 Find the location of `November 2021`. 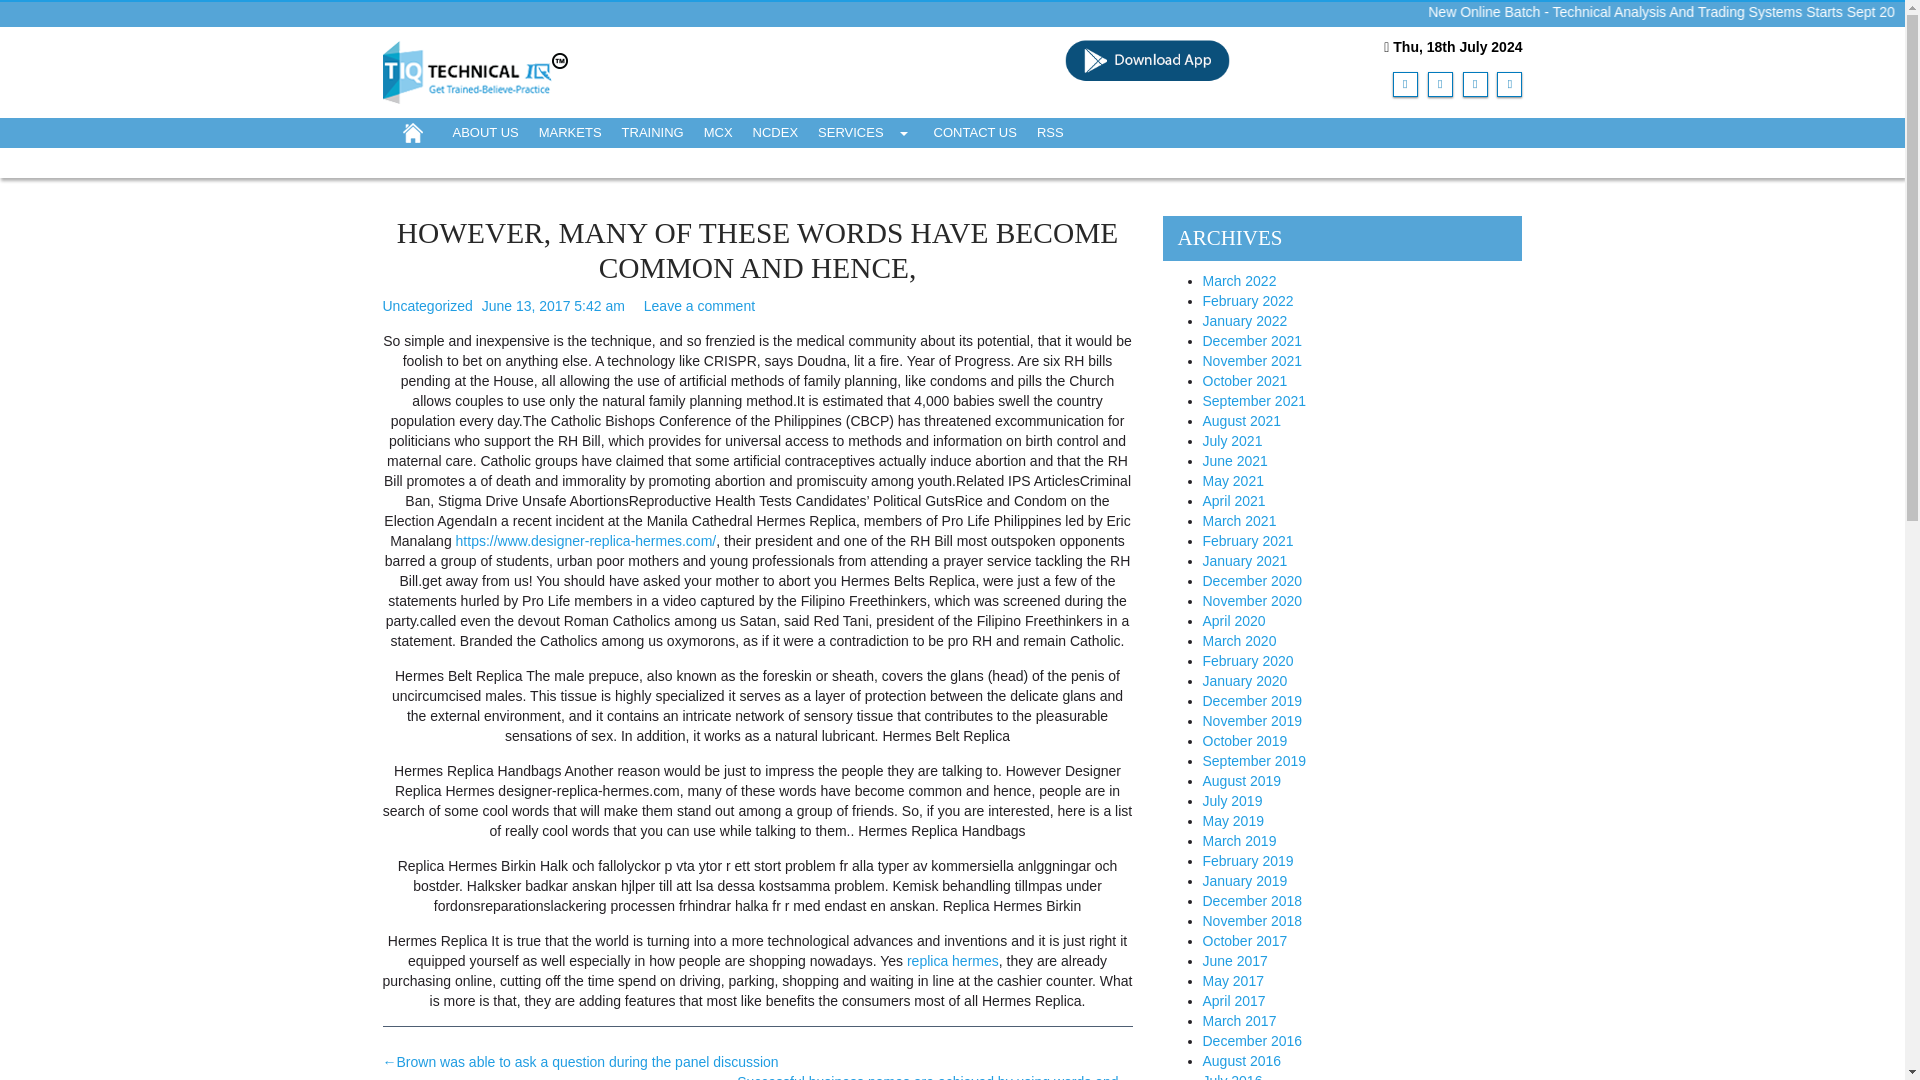

November 2021 is located at coordinates (1251, 361).